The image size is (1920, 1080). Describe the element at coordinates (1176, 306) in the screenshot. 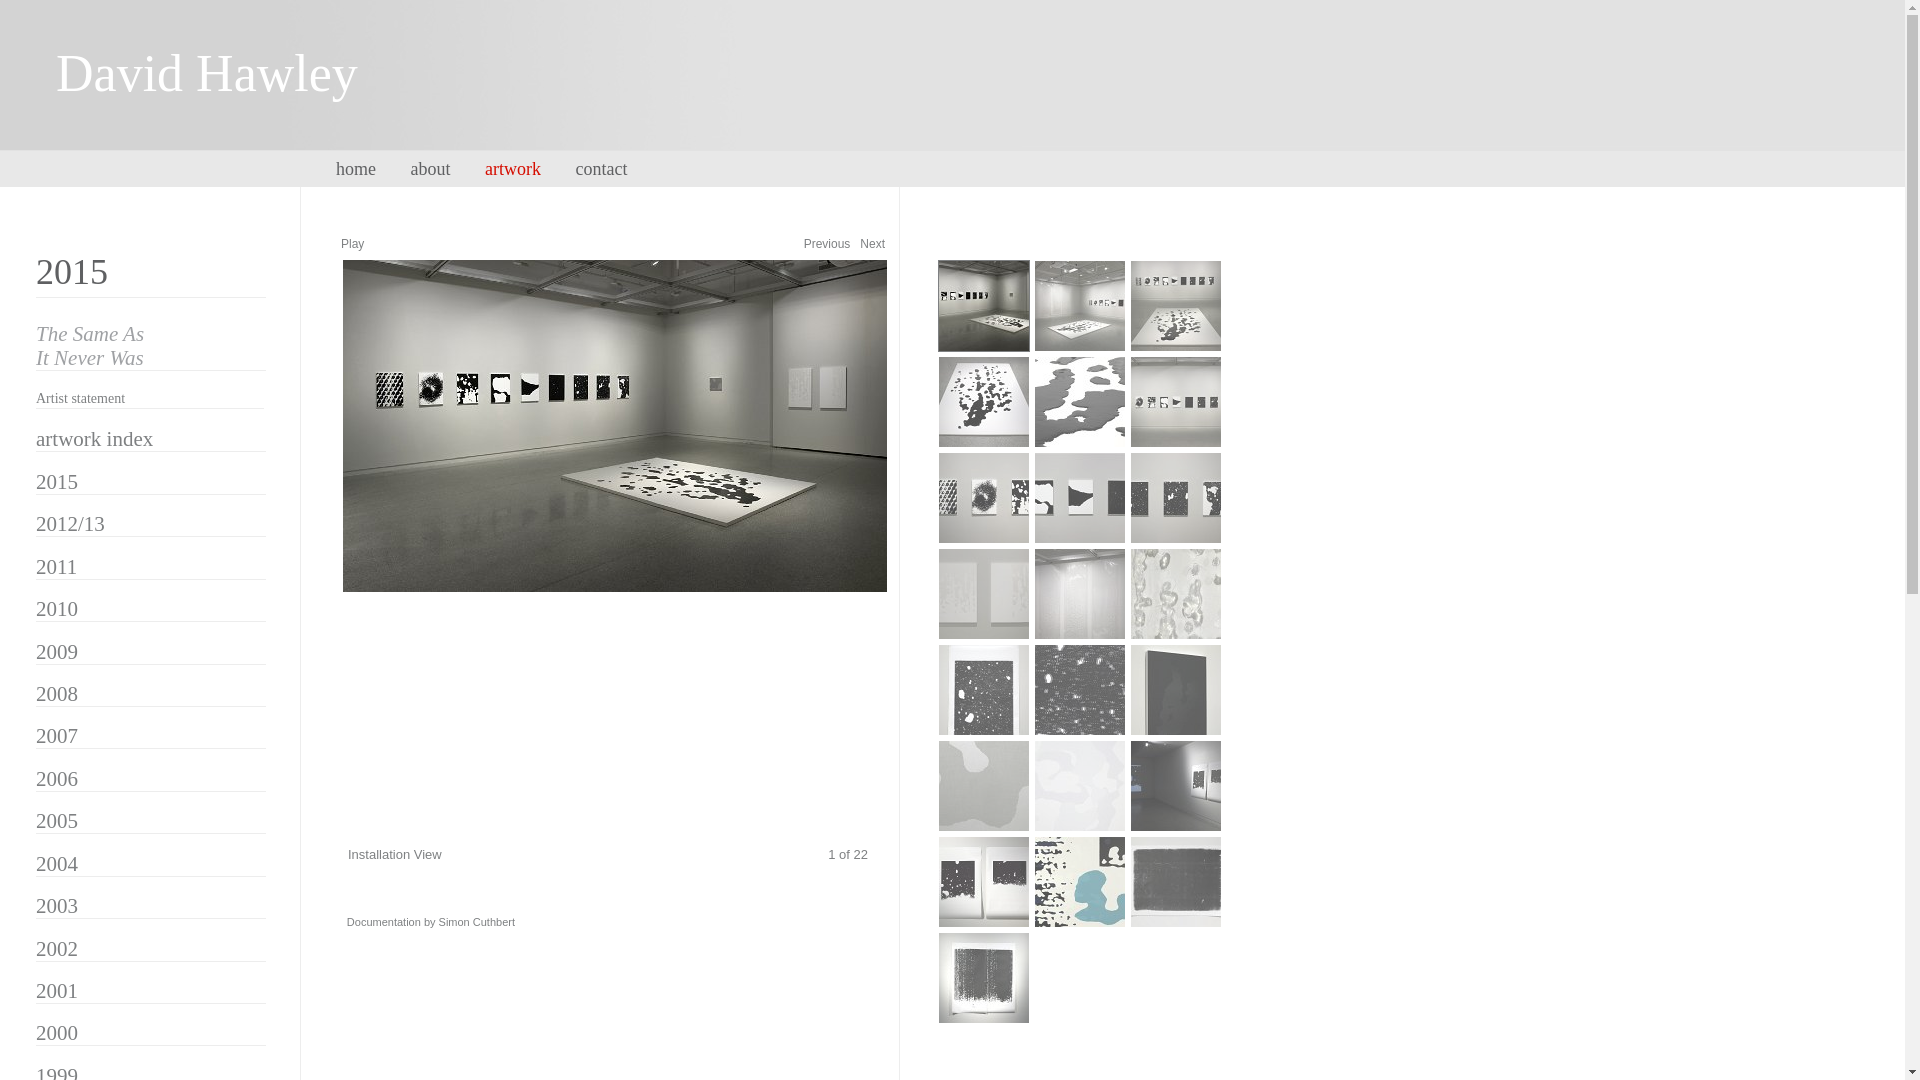

I see `03 (2)` at that location.